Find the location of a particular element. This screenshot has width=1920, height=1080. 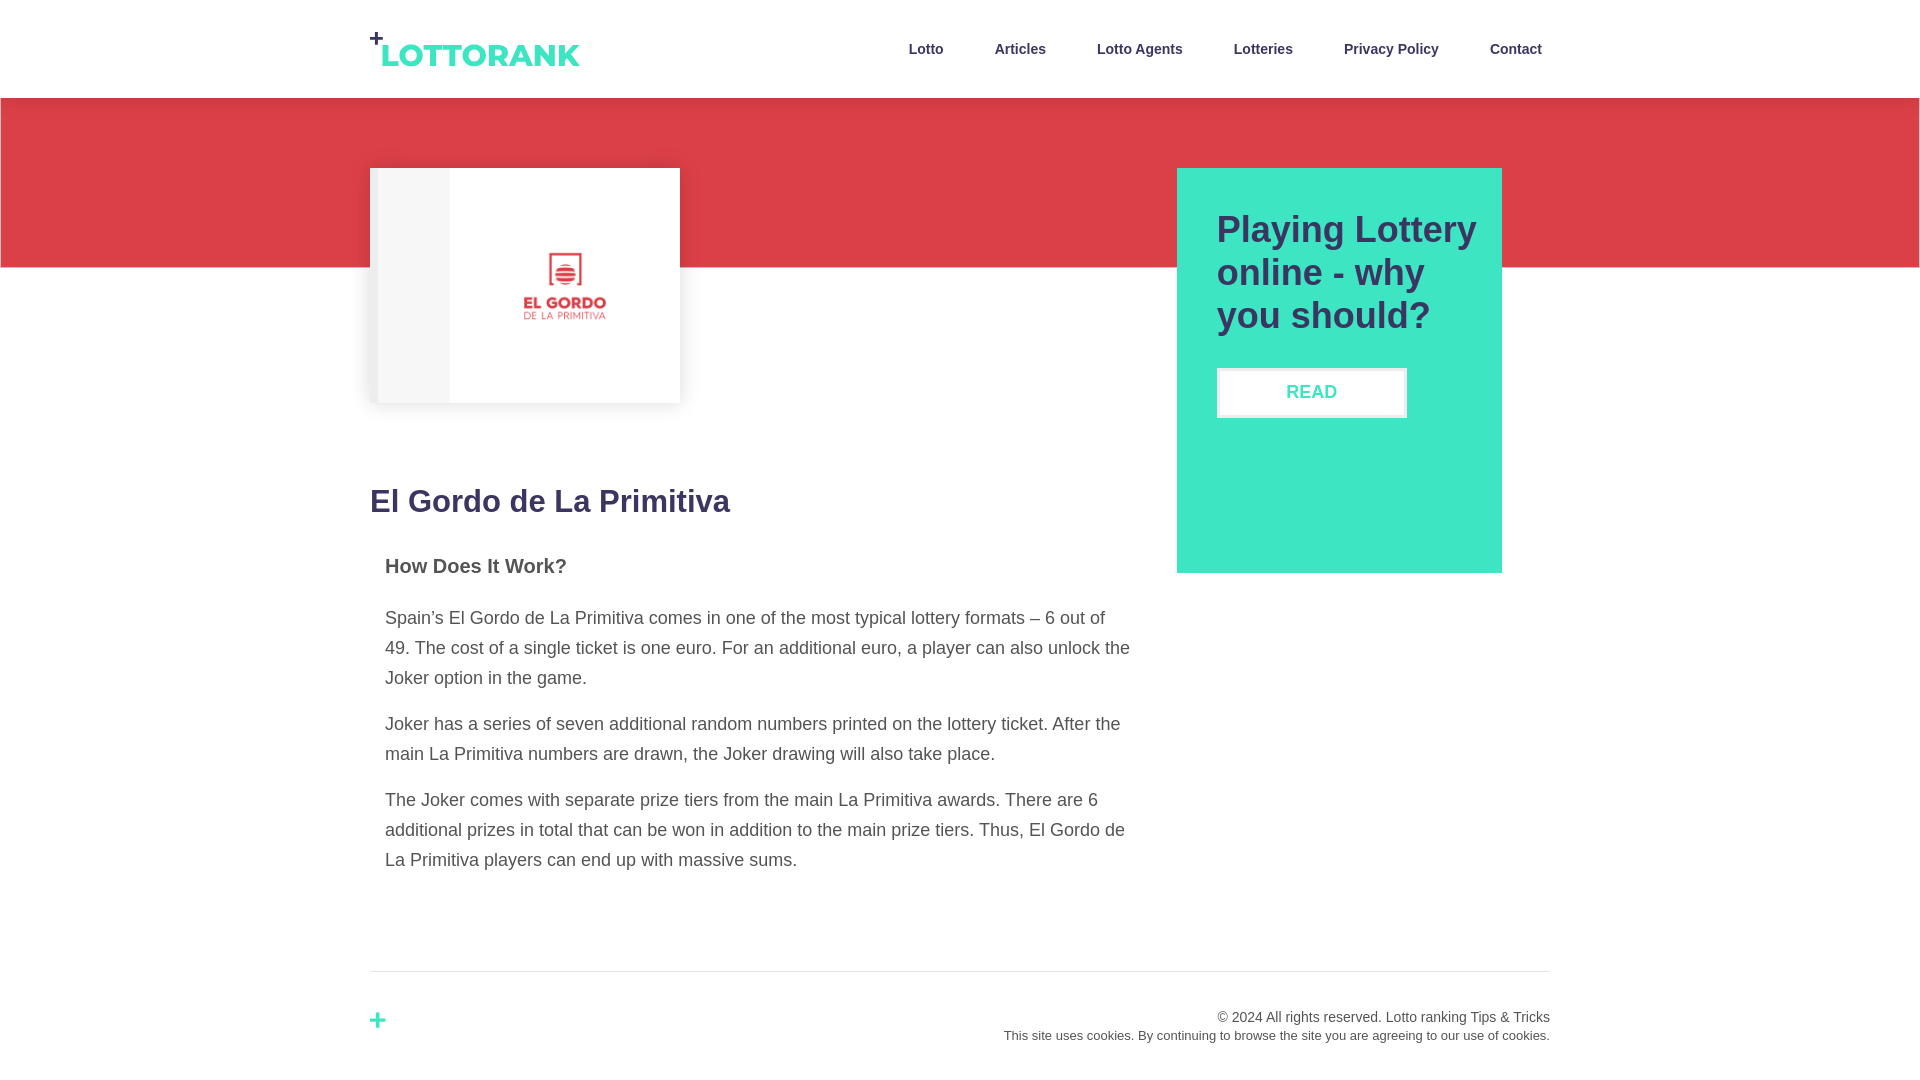

READ is located at coordinates (1312, 392).